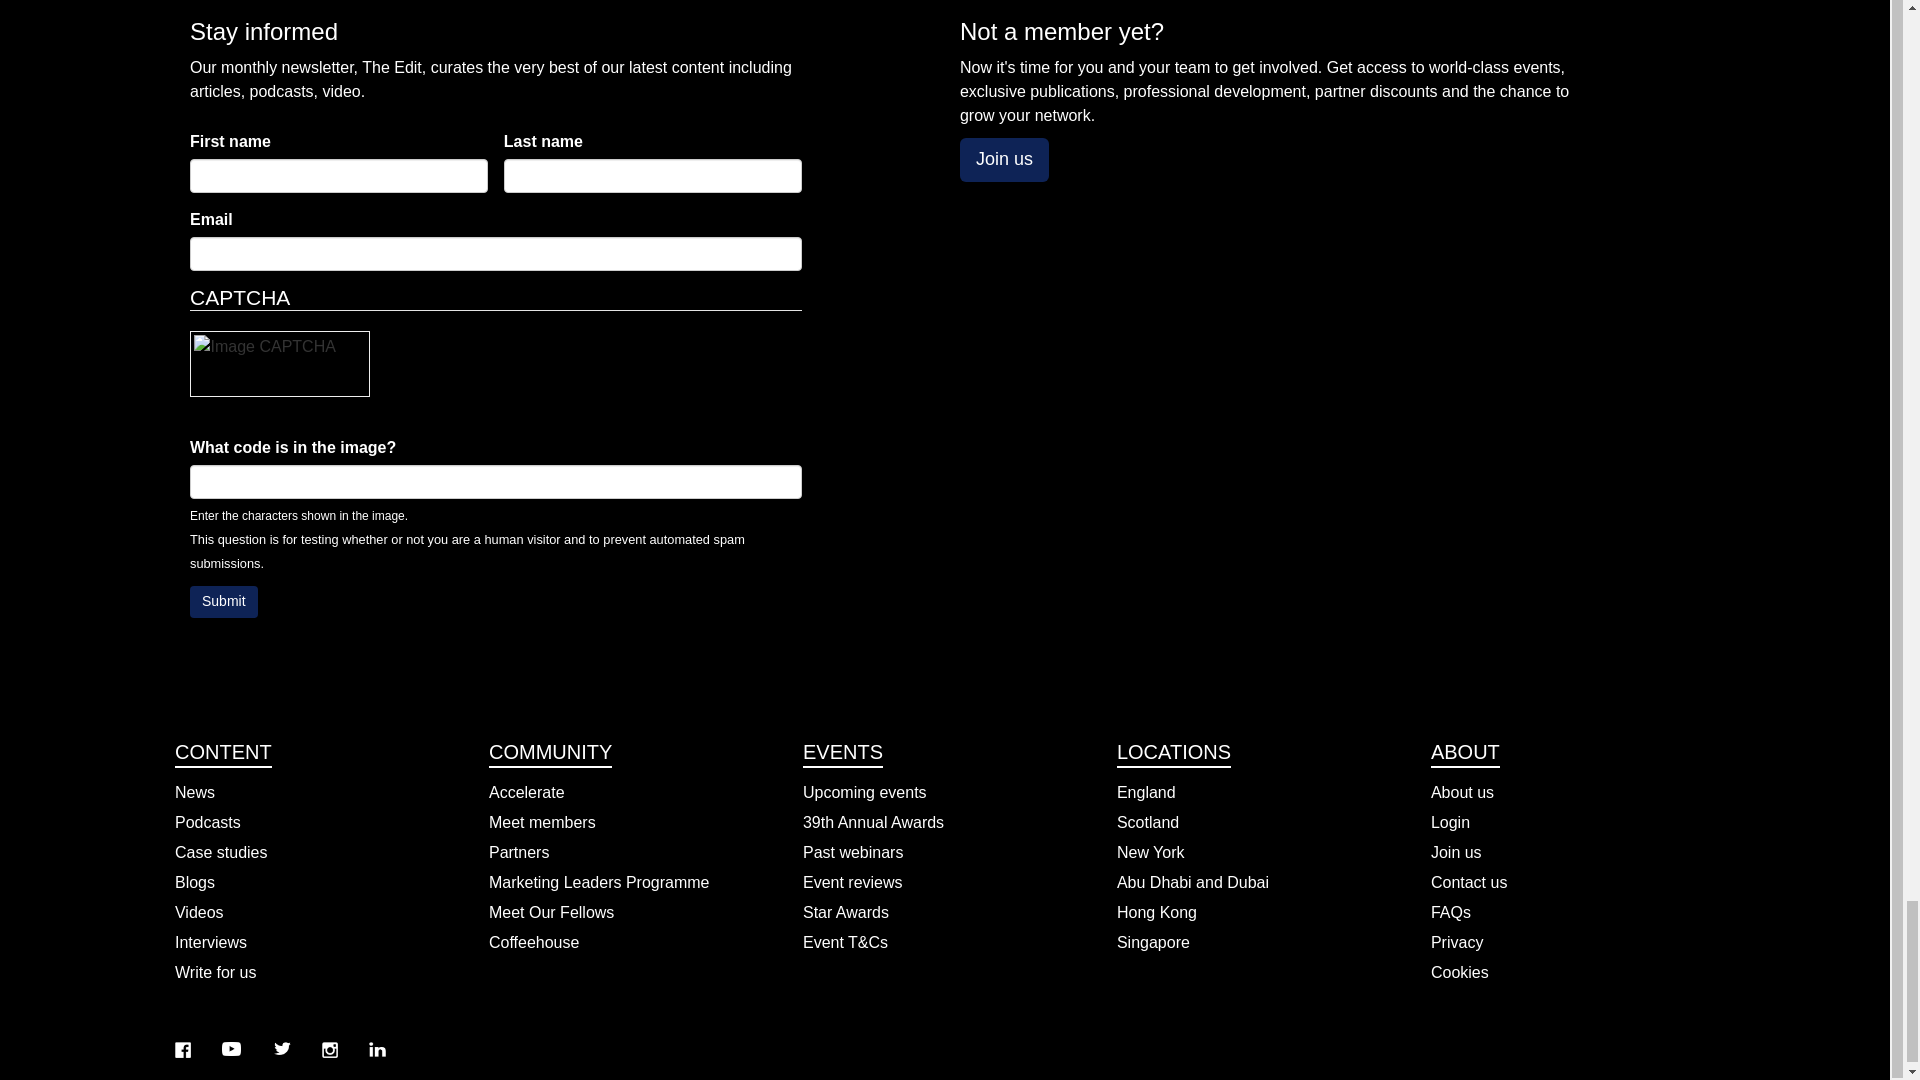 The height and width of the screenshot is (1080, 1920). Describe the element at coordinates (316, 792) in the screenshot. I see `Marketing Society bi-monthly publication` at that location.